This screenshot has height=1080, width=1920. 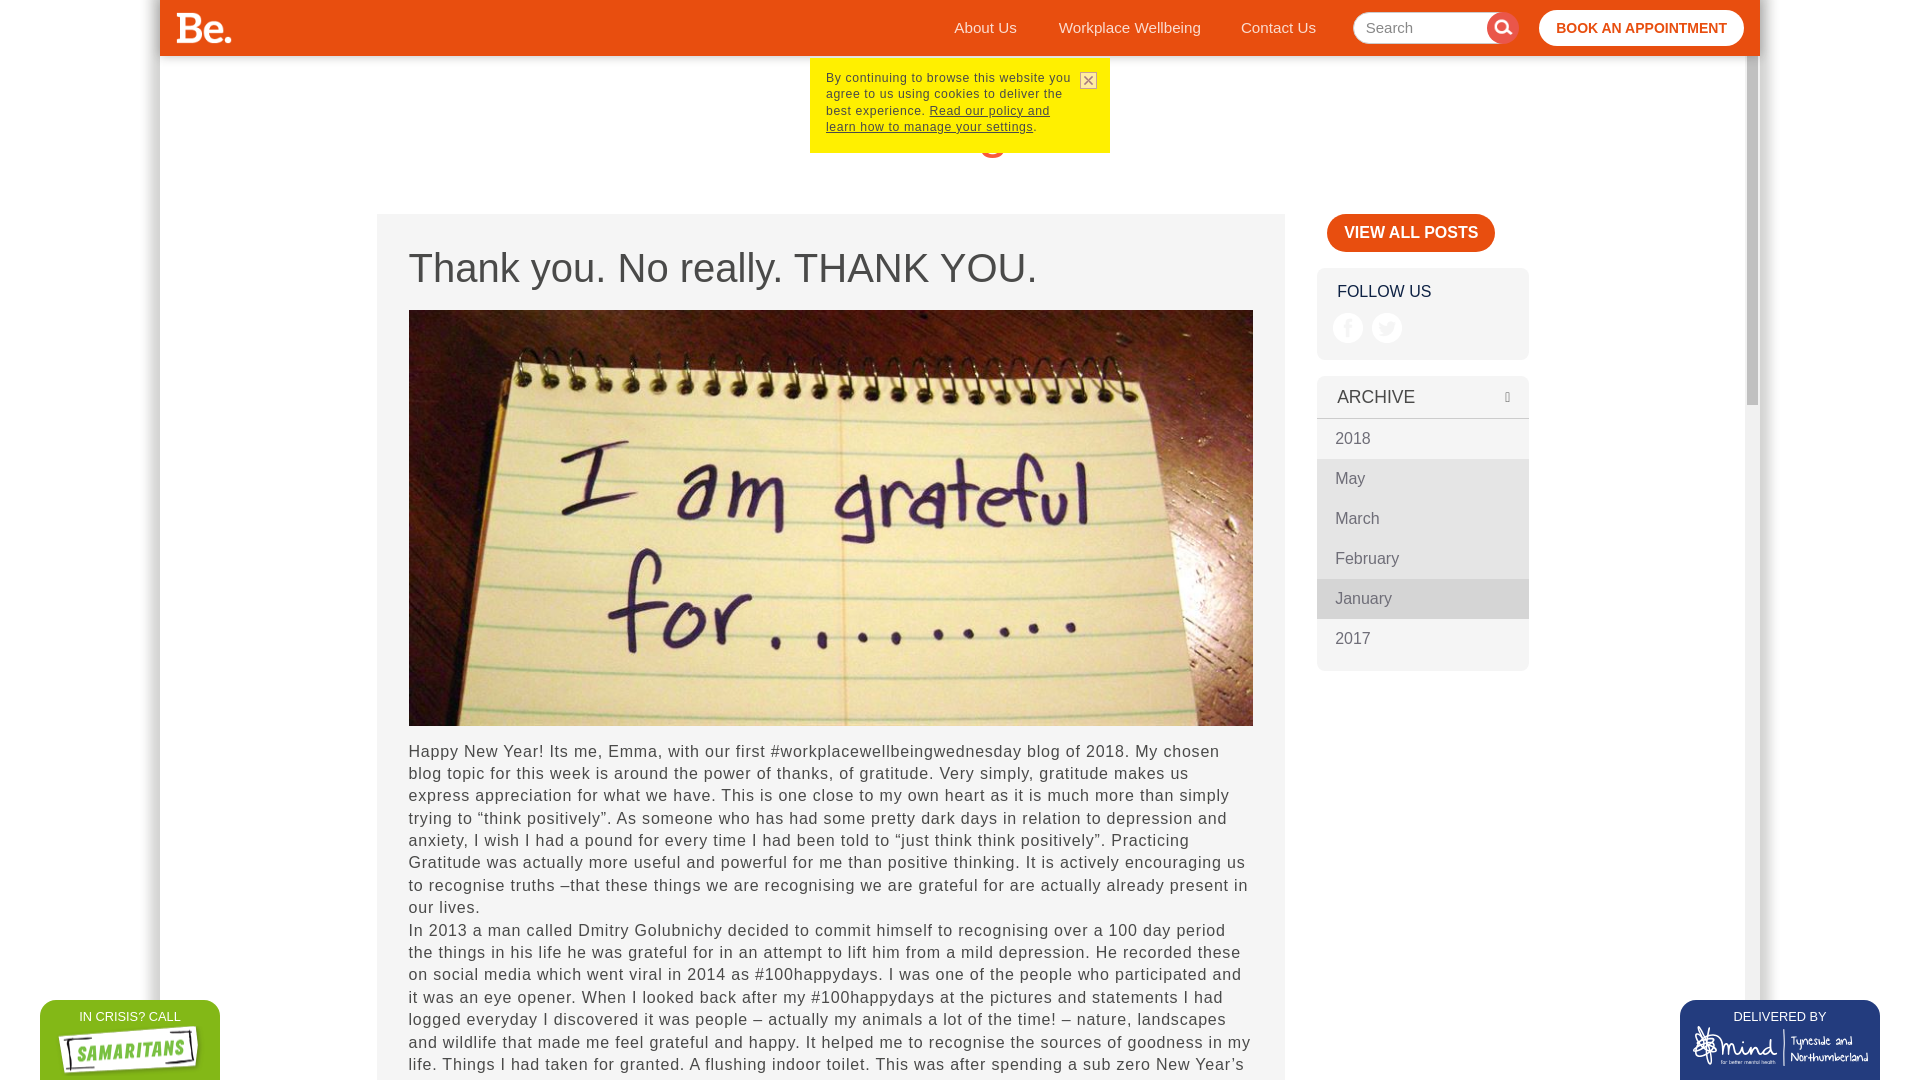 I want to click on 2017, so click(x=1422, y=638).